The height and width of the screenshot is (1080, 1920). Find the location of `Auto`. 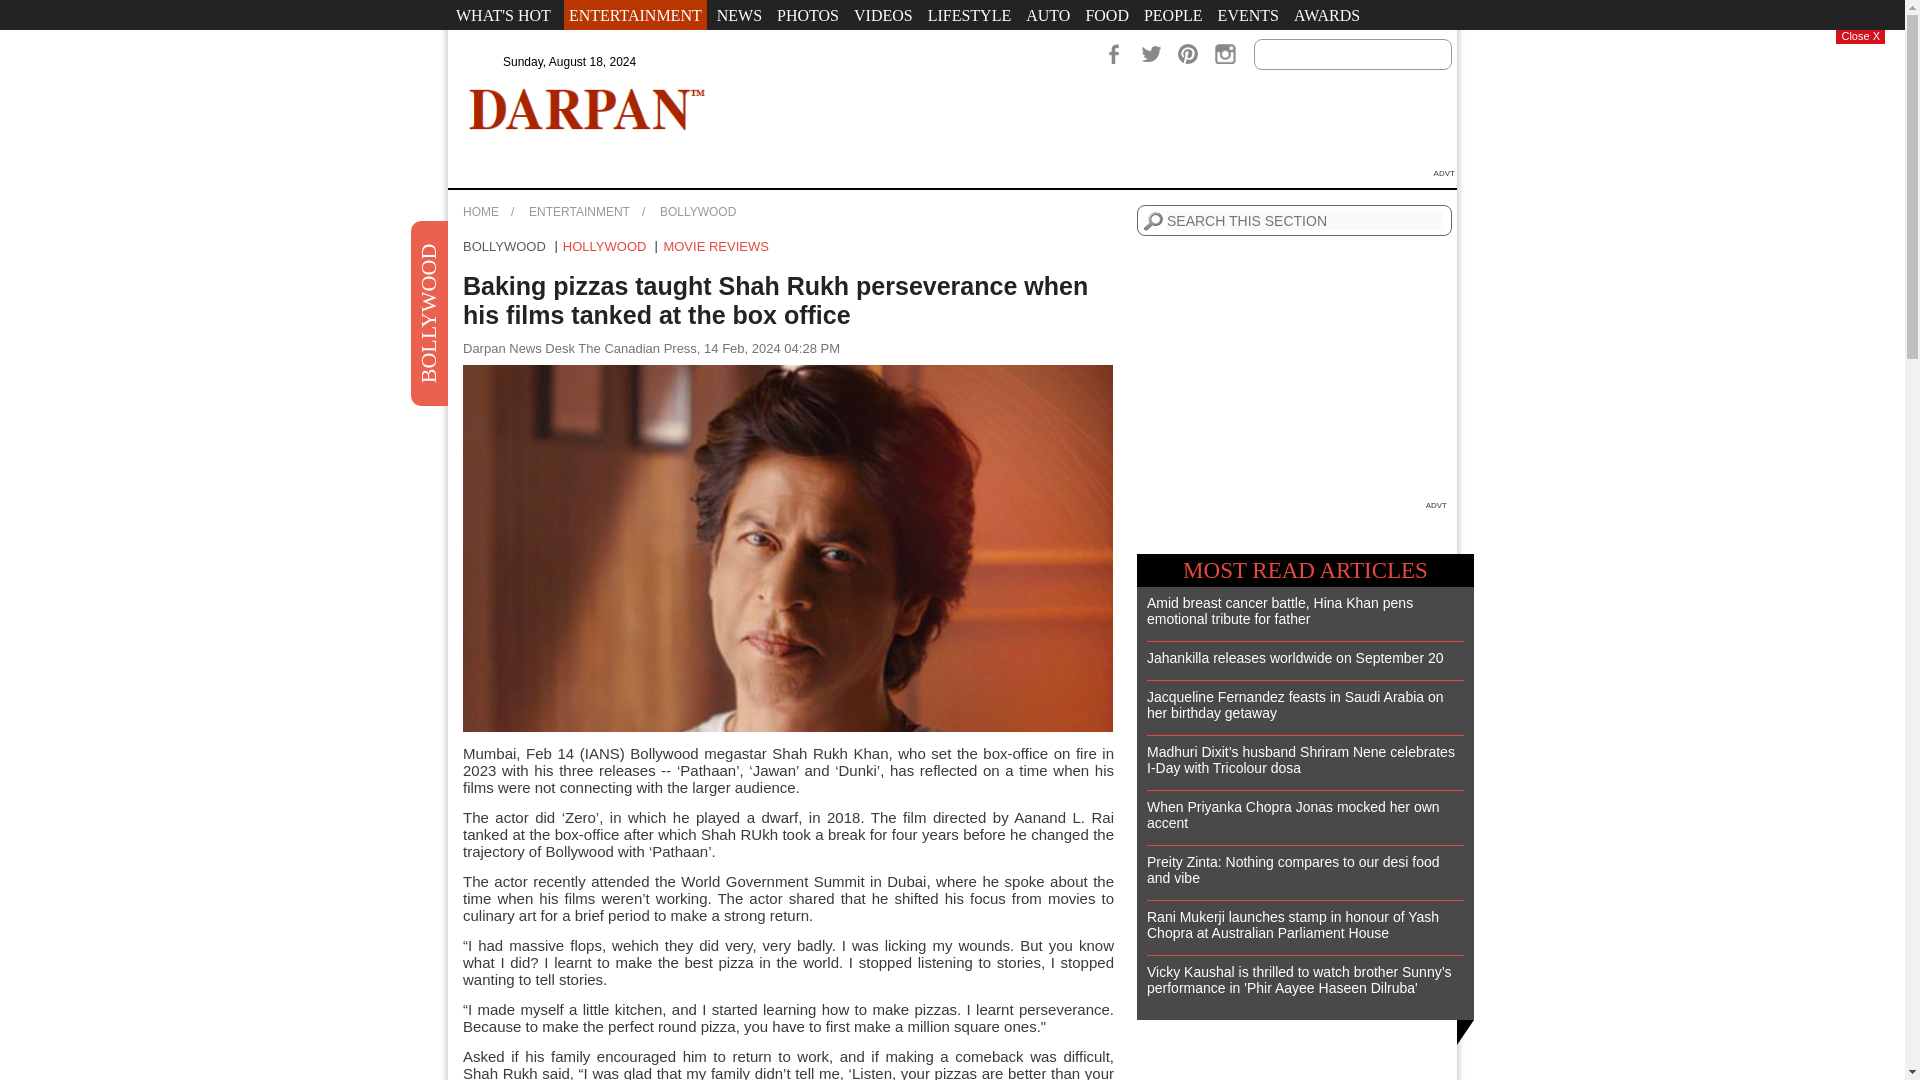

Auto is located at coordinates (1048, 15).